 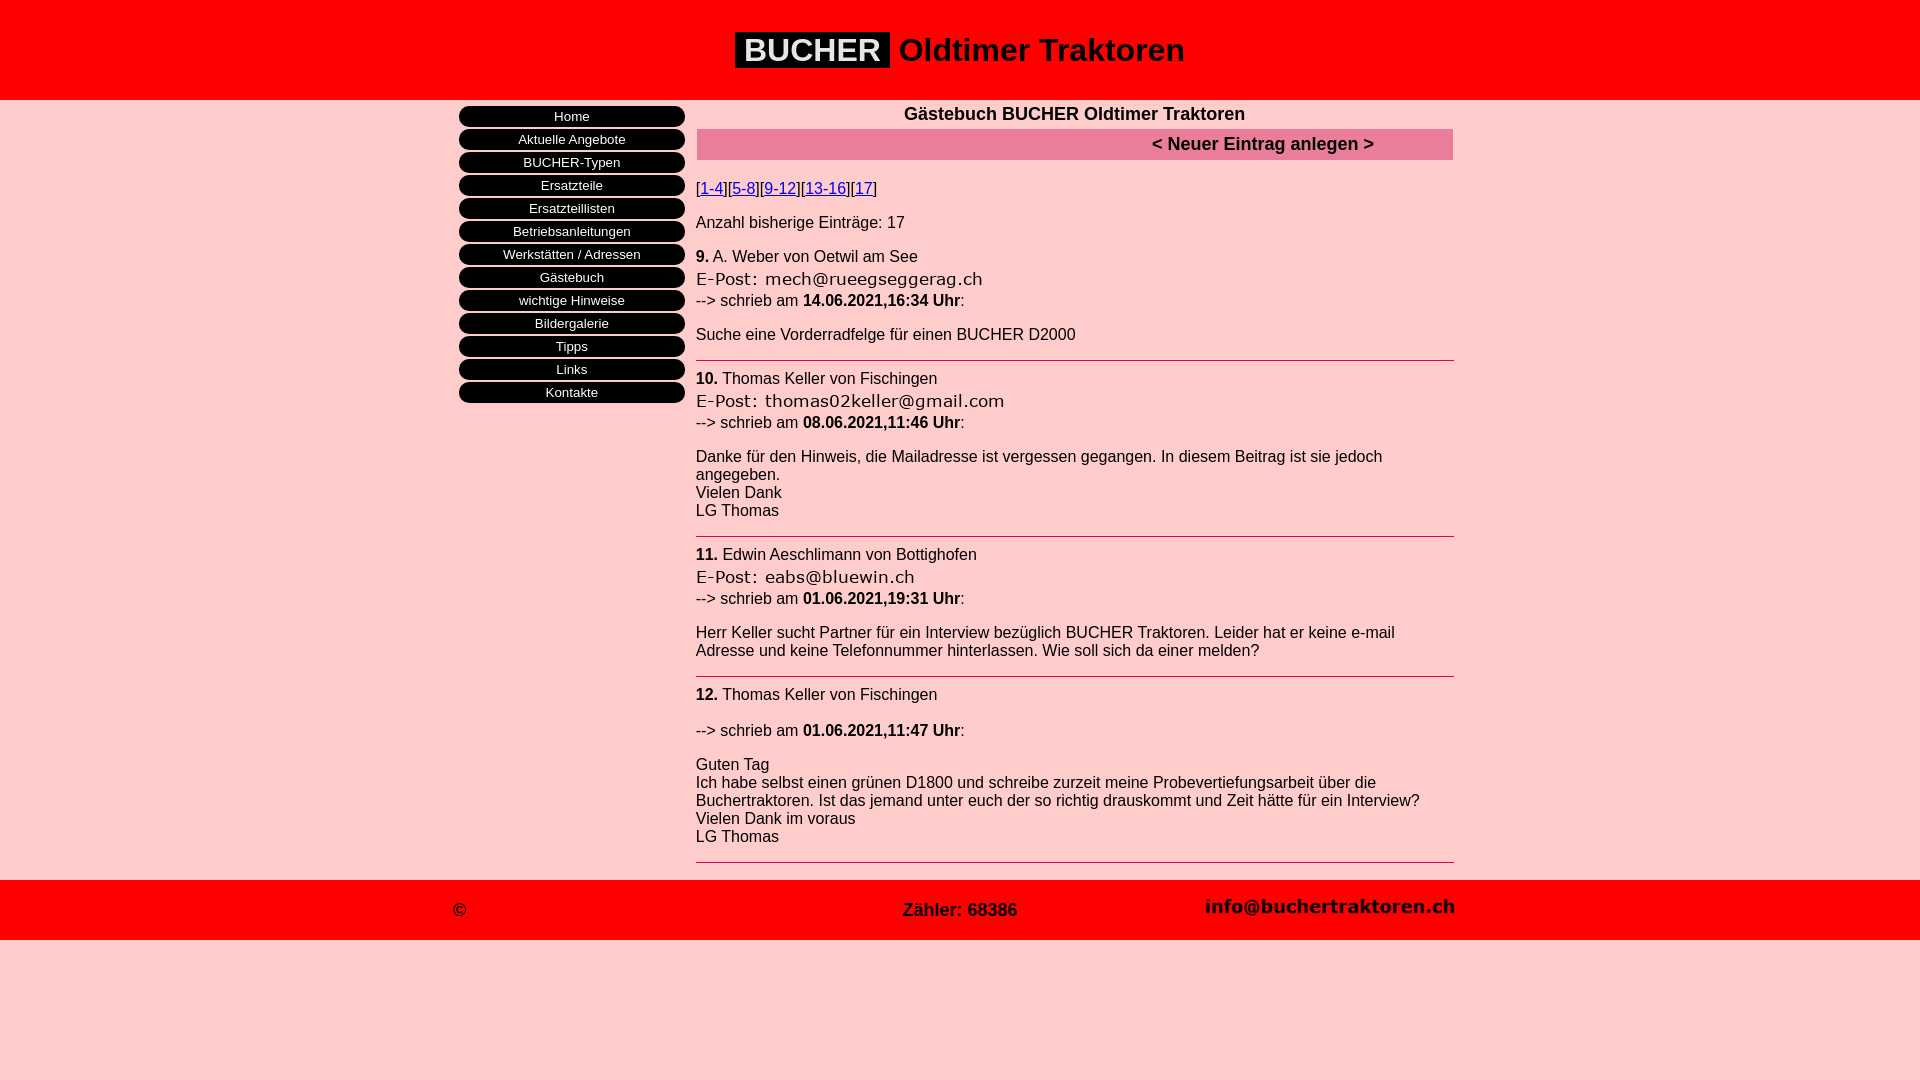 What do you see at coordinates (864, 188) in the screenshot?
I see `17` at bounding box center [864, 188].